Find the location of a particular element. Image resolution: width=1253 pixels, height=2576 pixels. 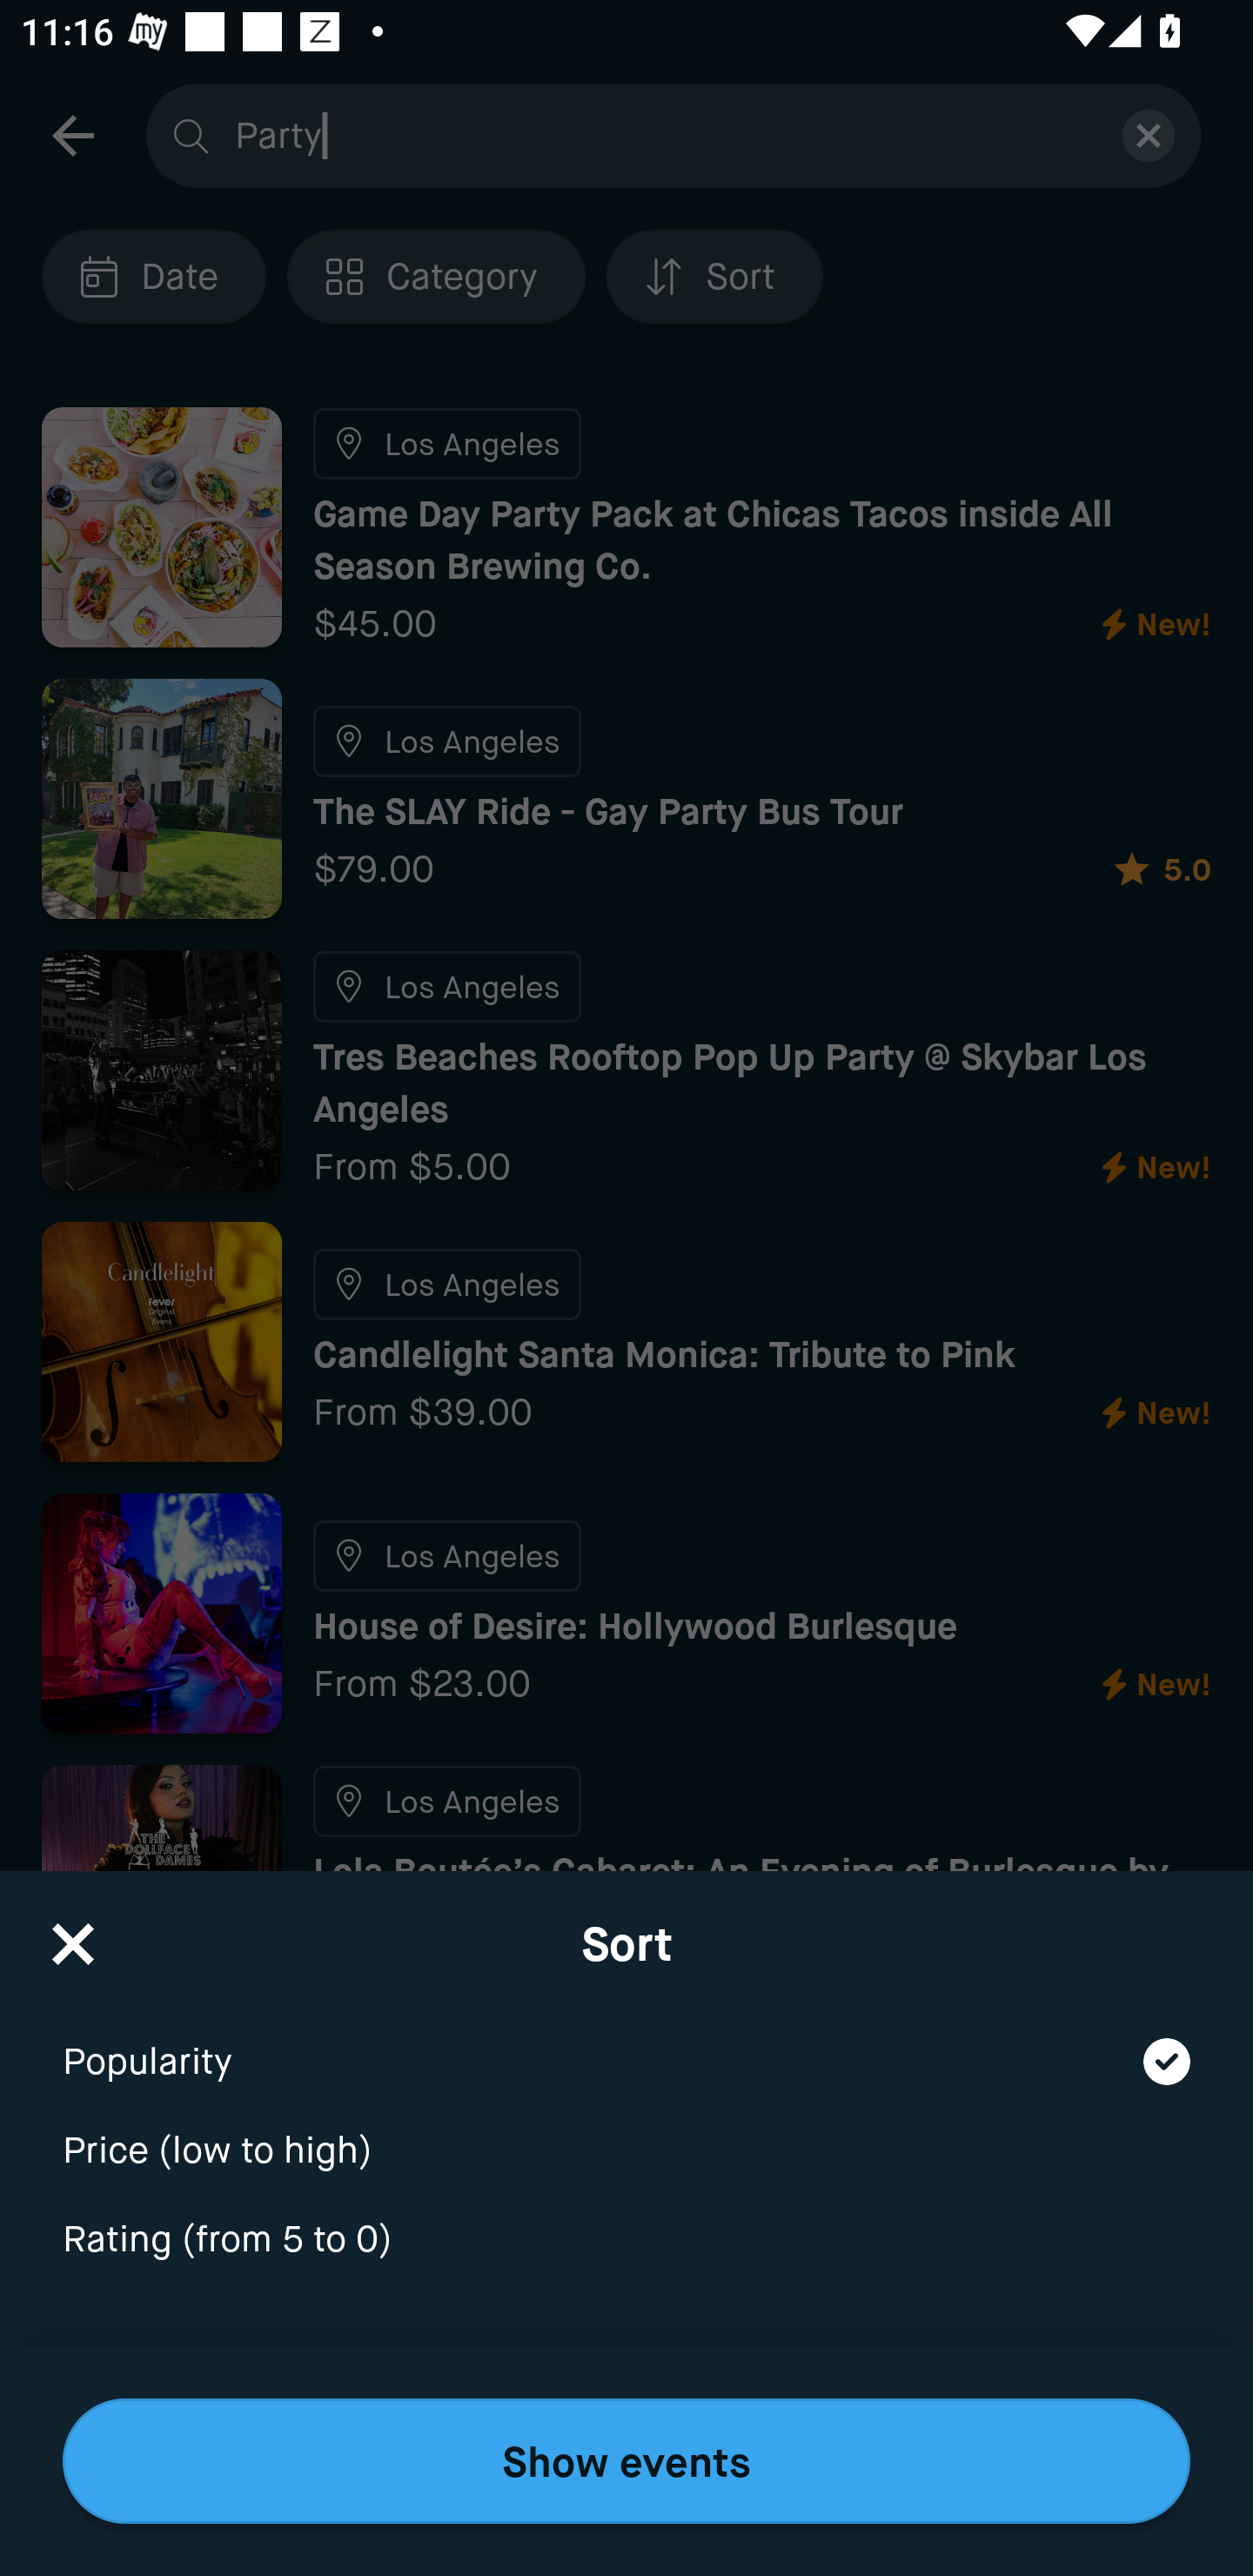

Price (low to high) is located at coordinates (626, 2131).